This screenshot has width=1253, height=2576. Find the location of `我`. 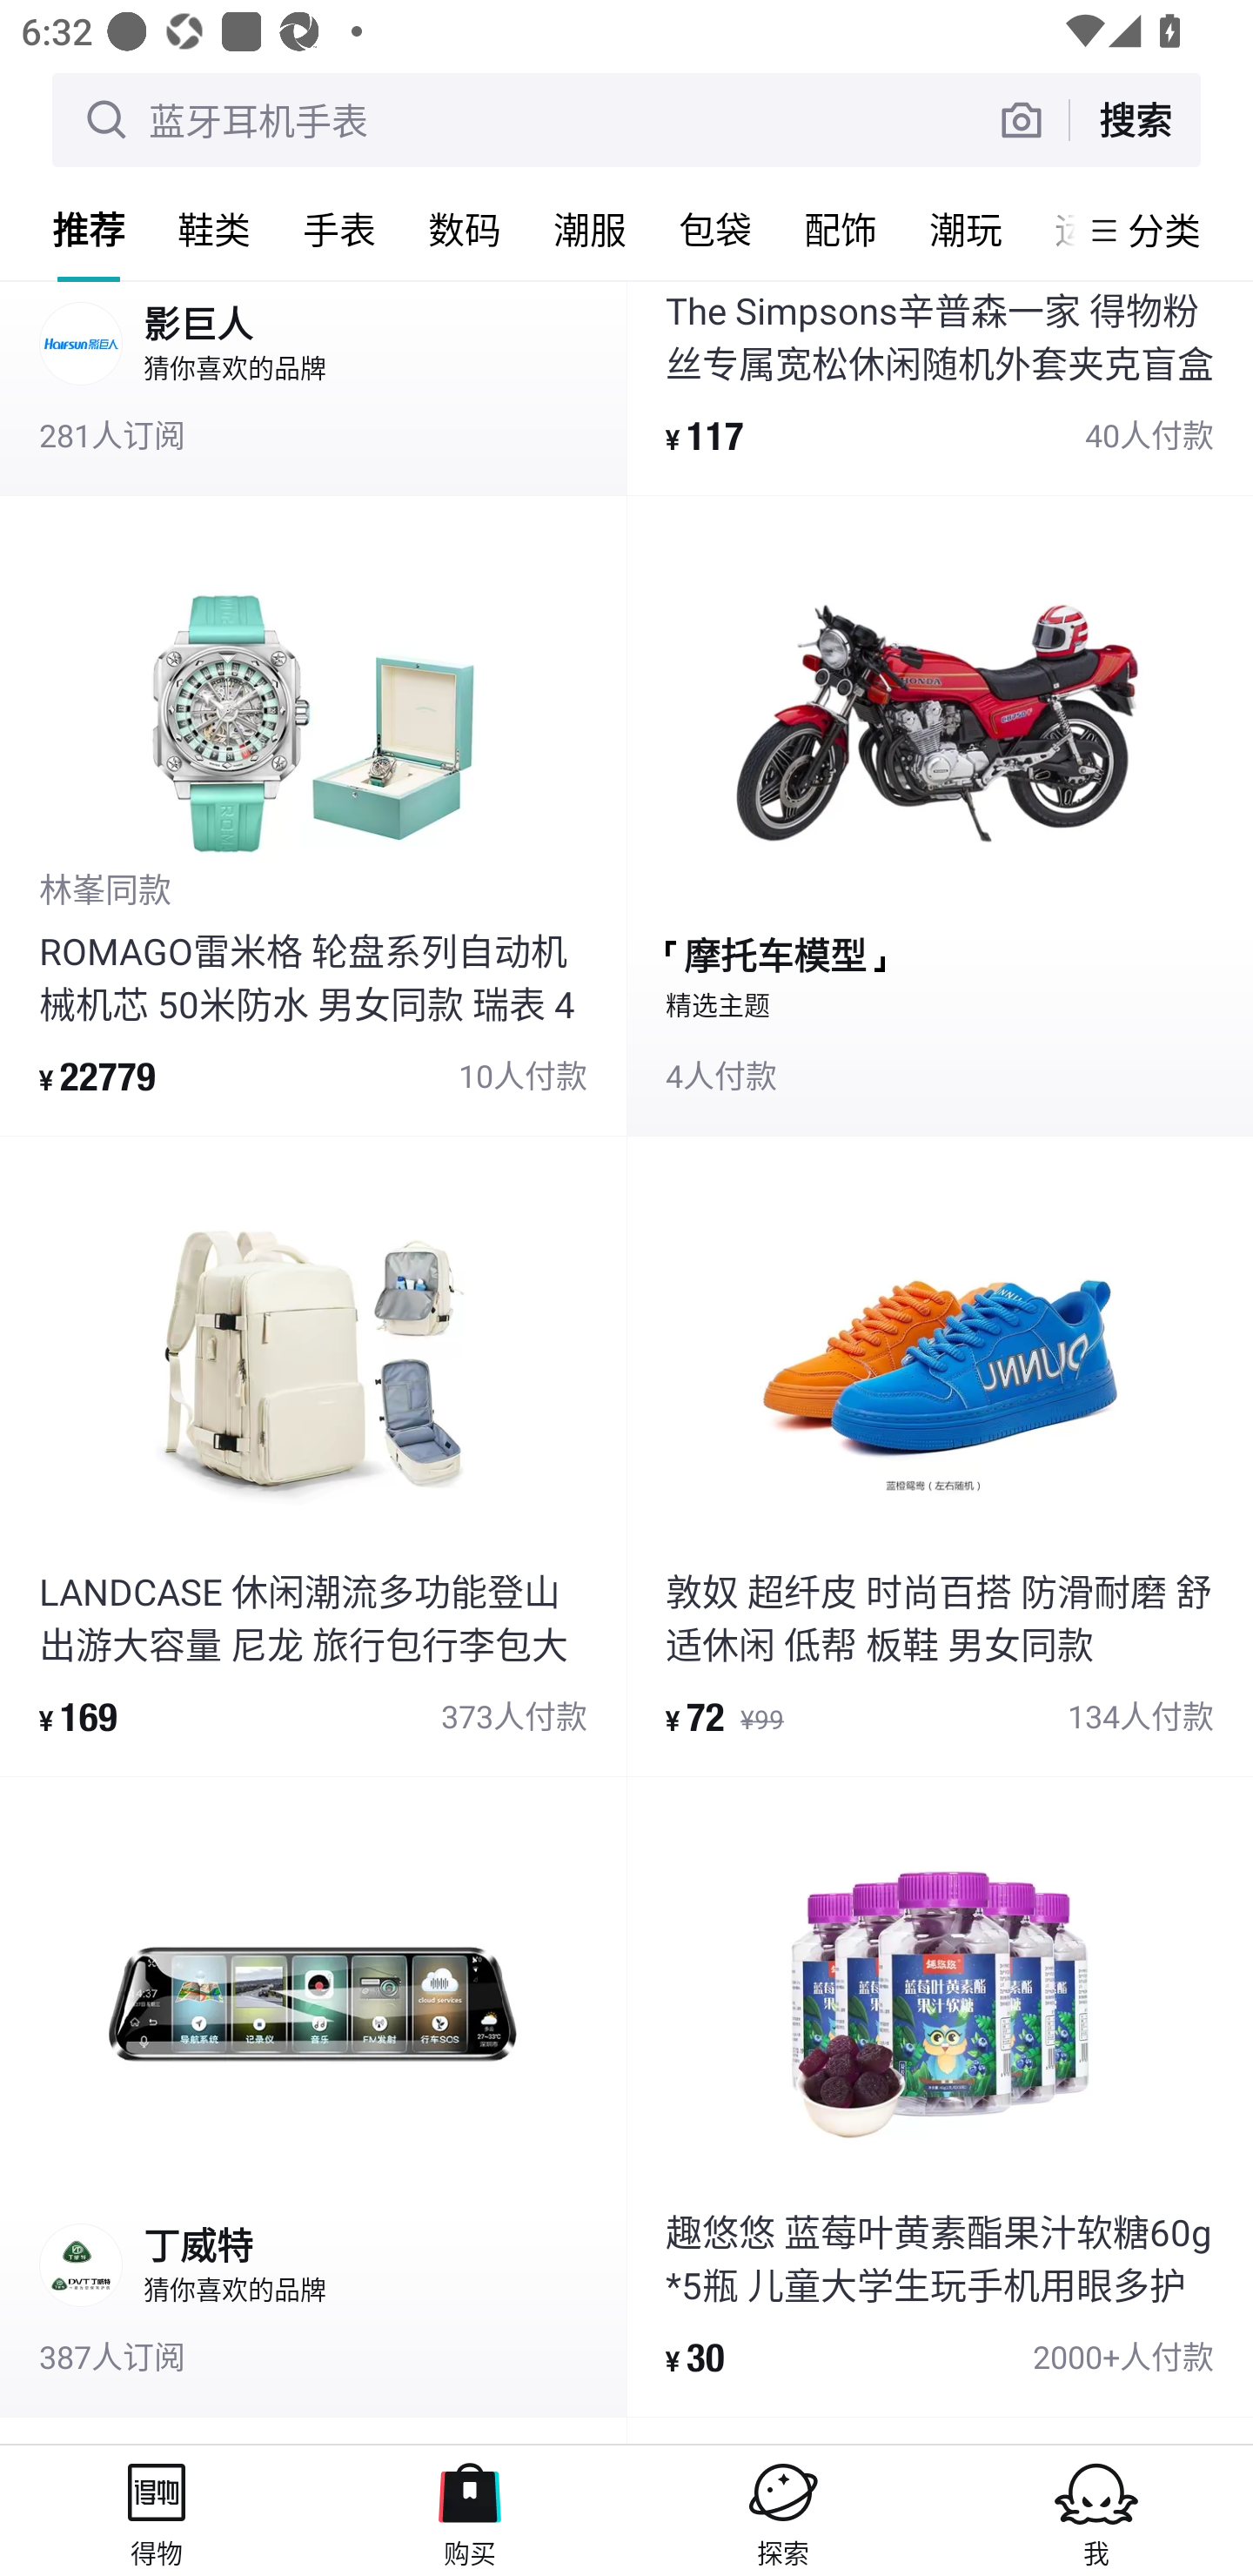

我 is located at coordinates (1096, 2510).